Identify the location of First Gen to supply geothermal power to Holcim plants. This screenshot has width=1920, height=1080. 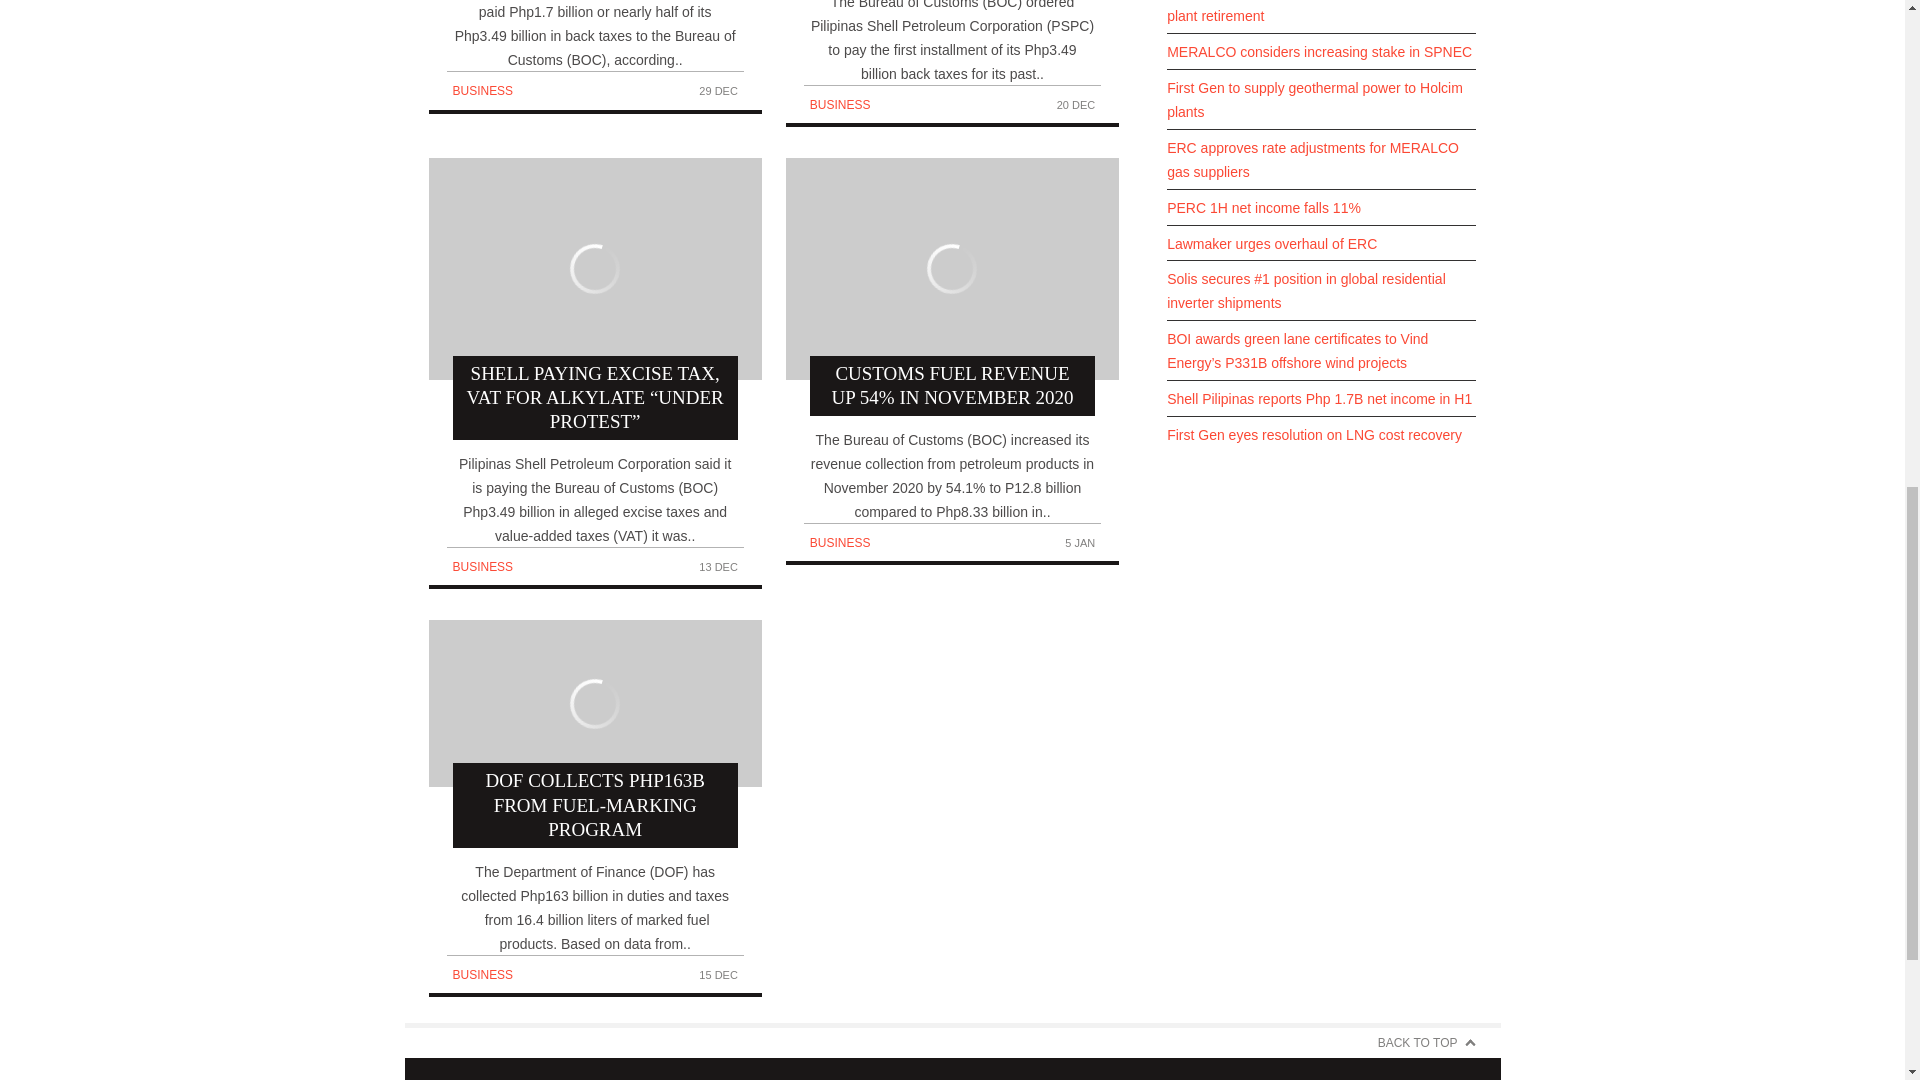
(1322, 100).